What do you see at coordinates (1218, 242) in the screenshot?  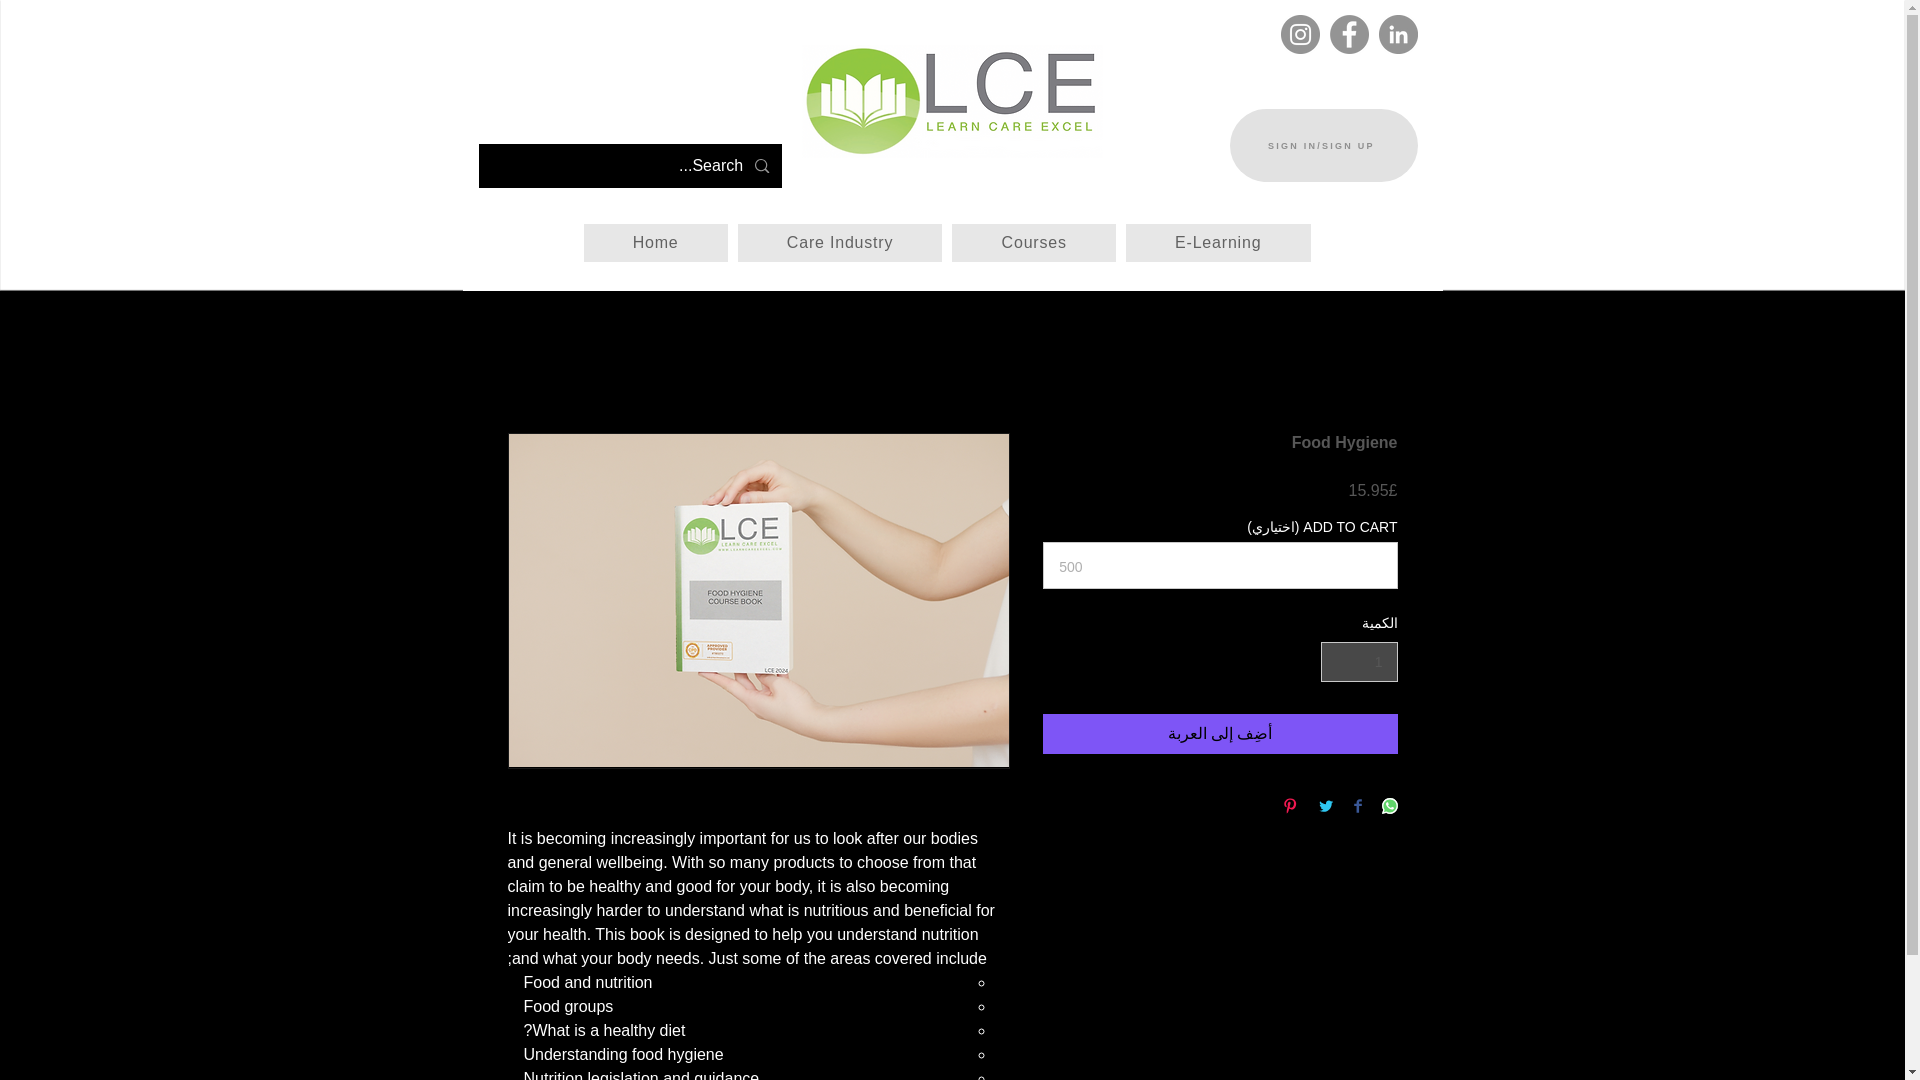 I see `E-Learning` at bounding box center [1218, 242].